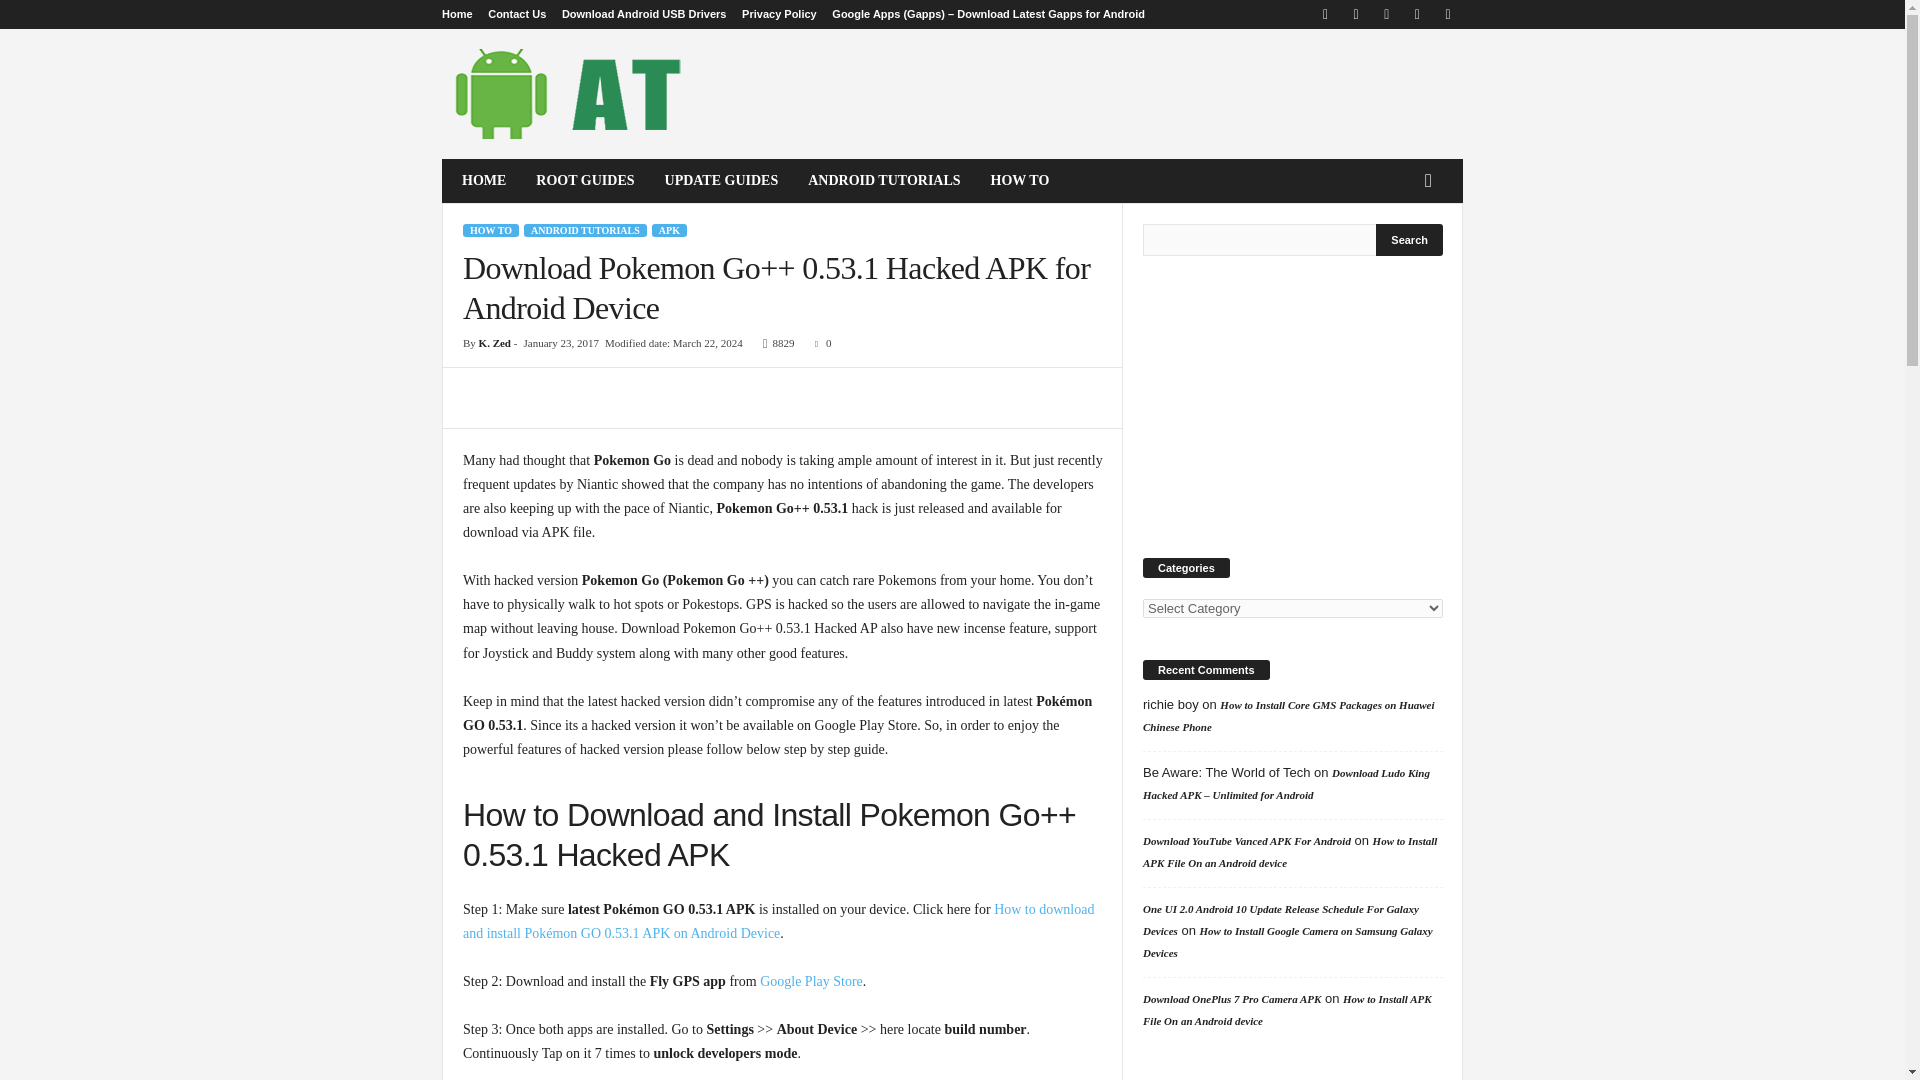 The image size is (1920, 1080). What do you see at coordinates (456, 14) in the screenshot?
I see `Home` at bounding box center [456, 14].